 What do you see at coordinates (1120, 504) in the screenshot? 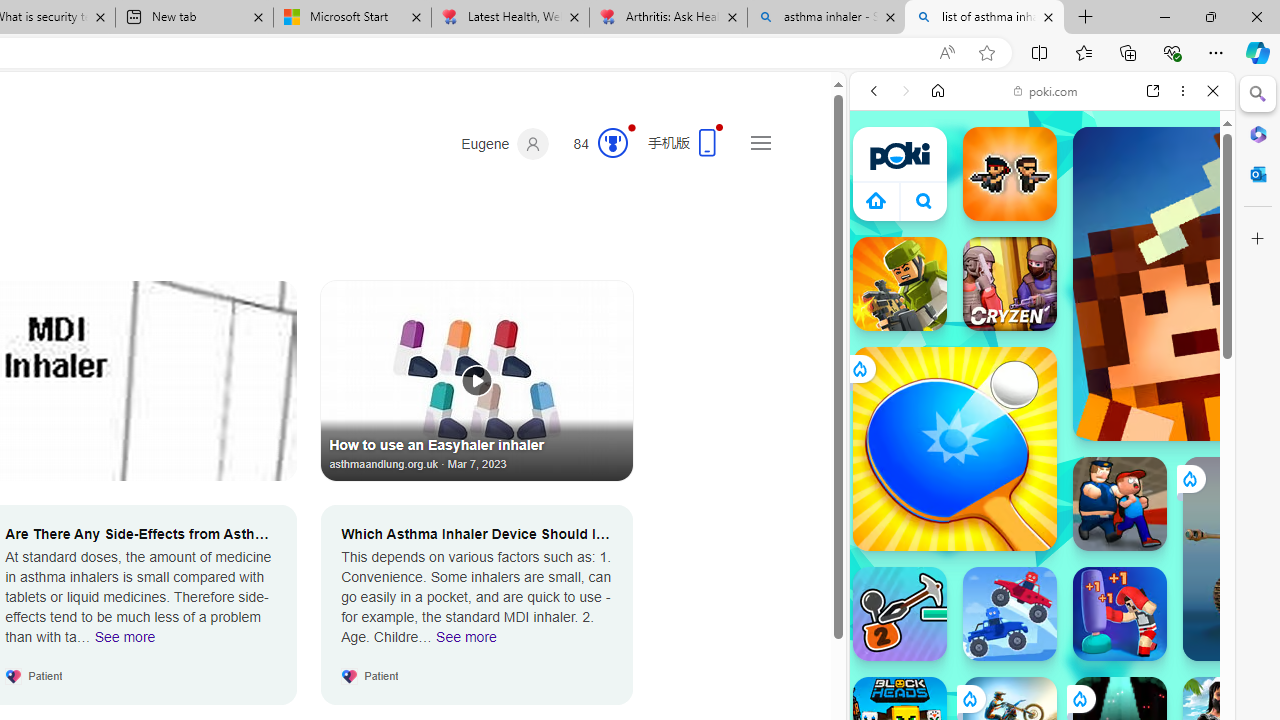
I see `Escape From School Escape From School` at bounding box center [1120, 504].